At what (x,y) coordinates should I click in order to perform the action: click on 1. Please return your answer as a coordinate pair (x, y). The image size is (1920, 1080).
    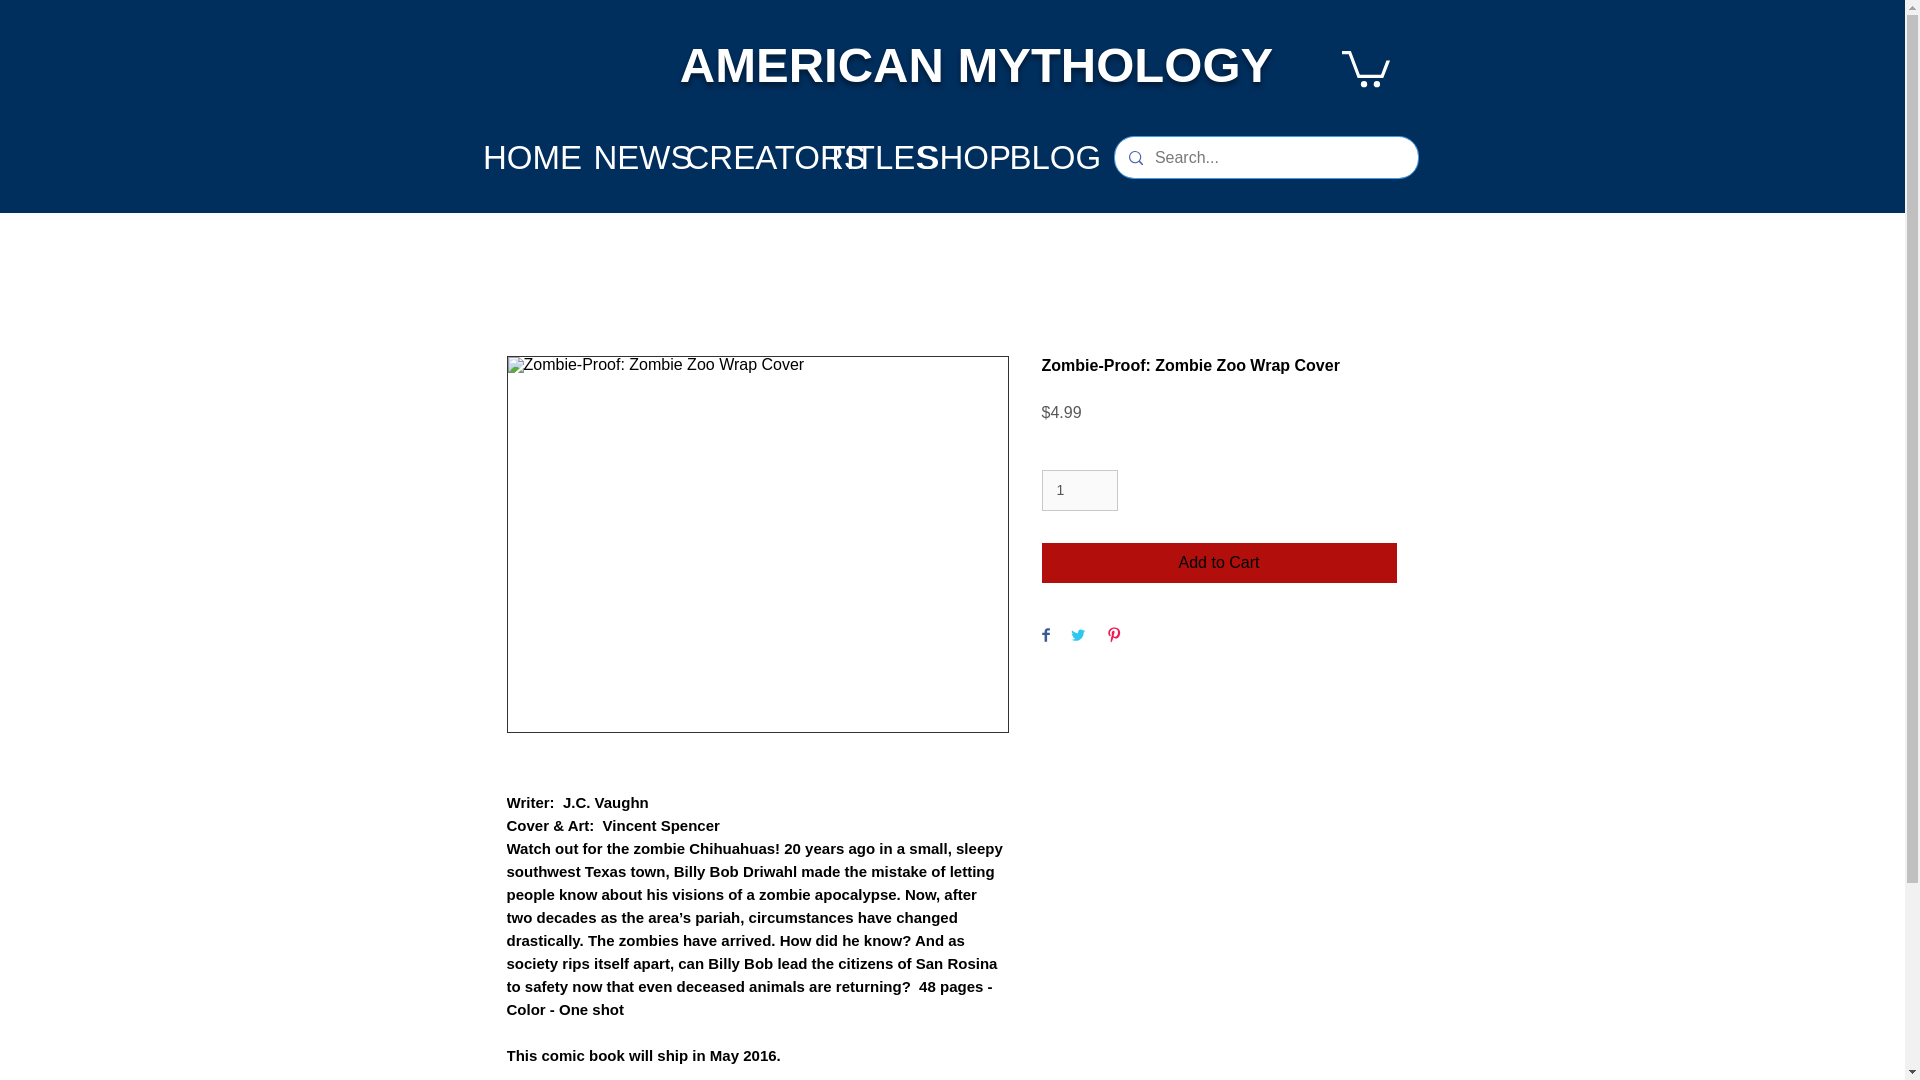
    Looking at the image, I should click on (1080, 490).